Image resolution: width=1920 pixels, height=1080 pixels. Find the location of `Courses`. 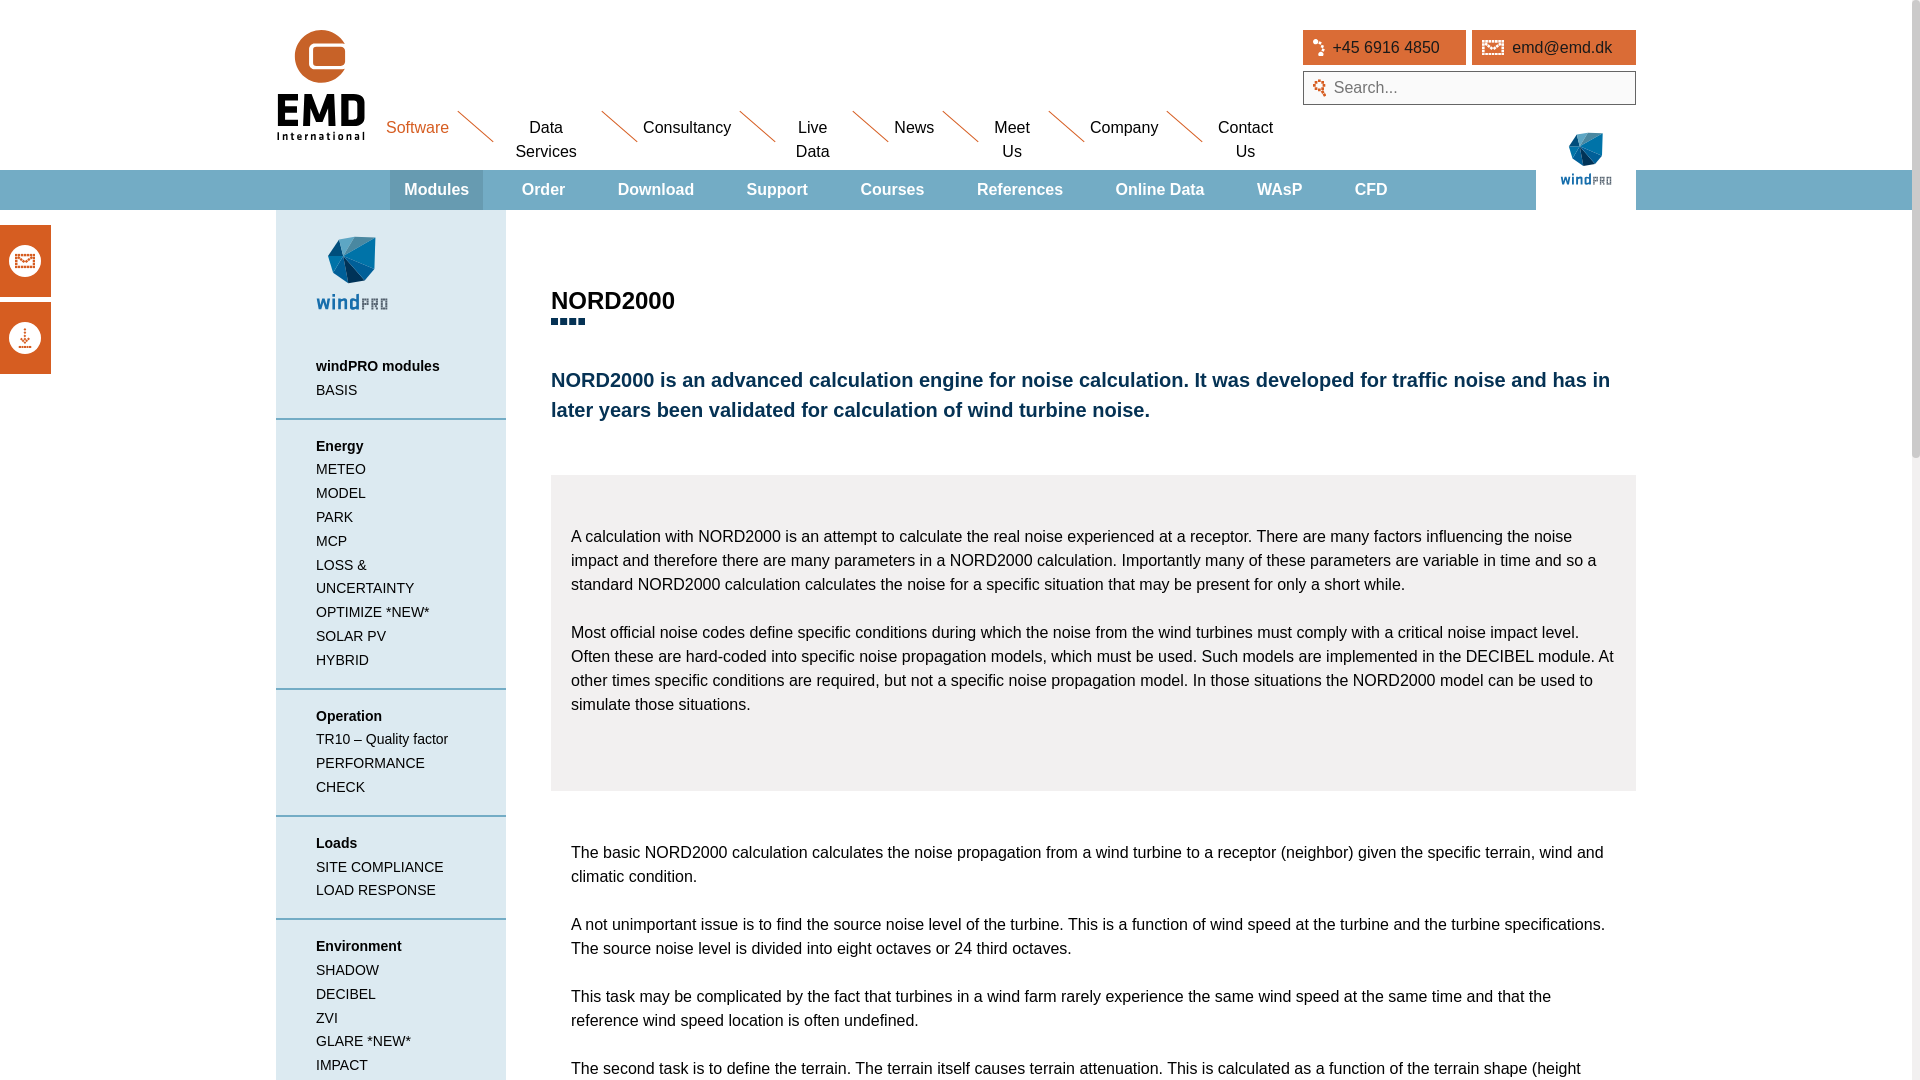

Courses is located at coordinates (892, 189).